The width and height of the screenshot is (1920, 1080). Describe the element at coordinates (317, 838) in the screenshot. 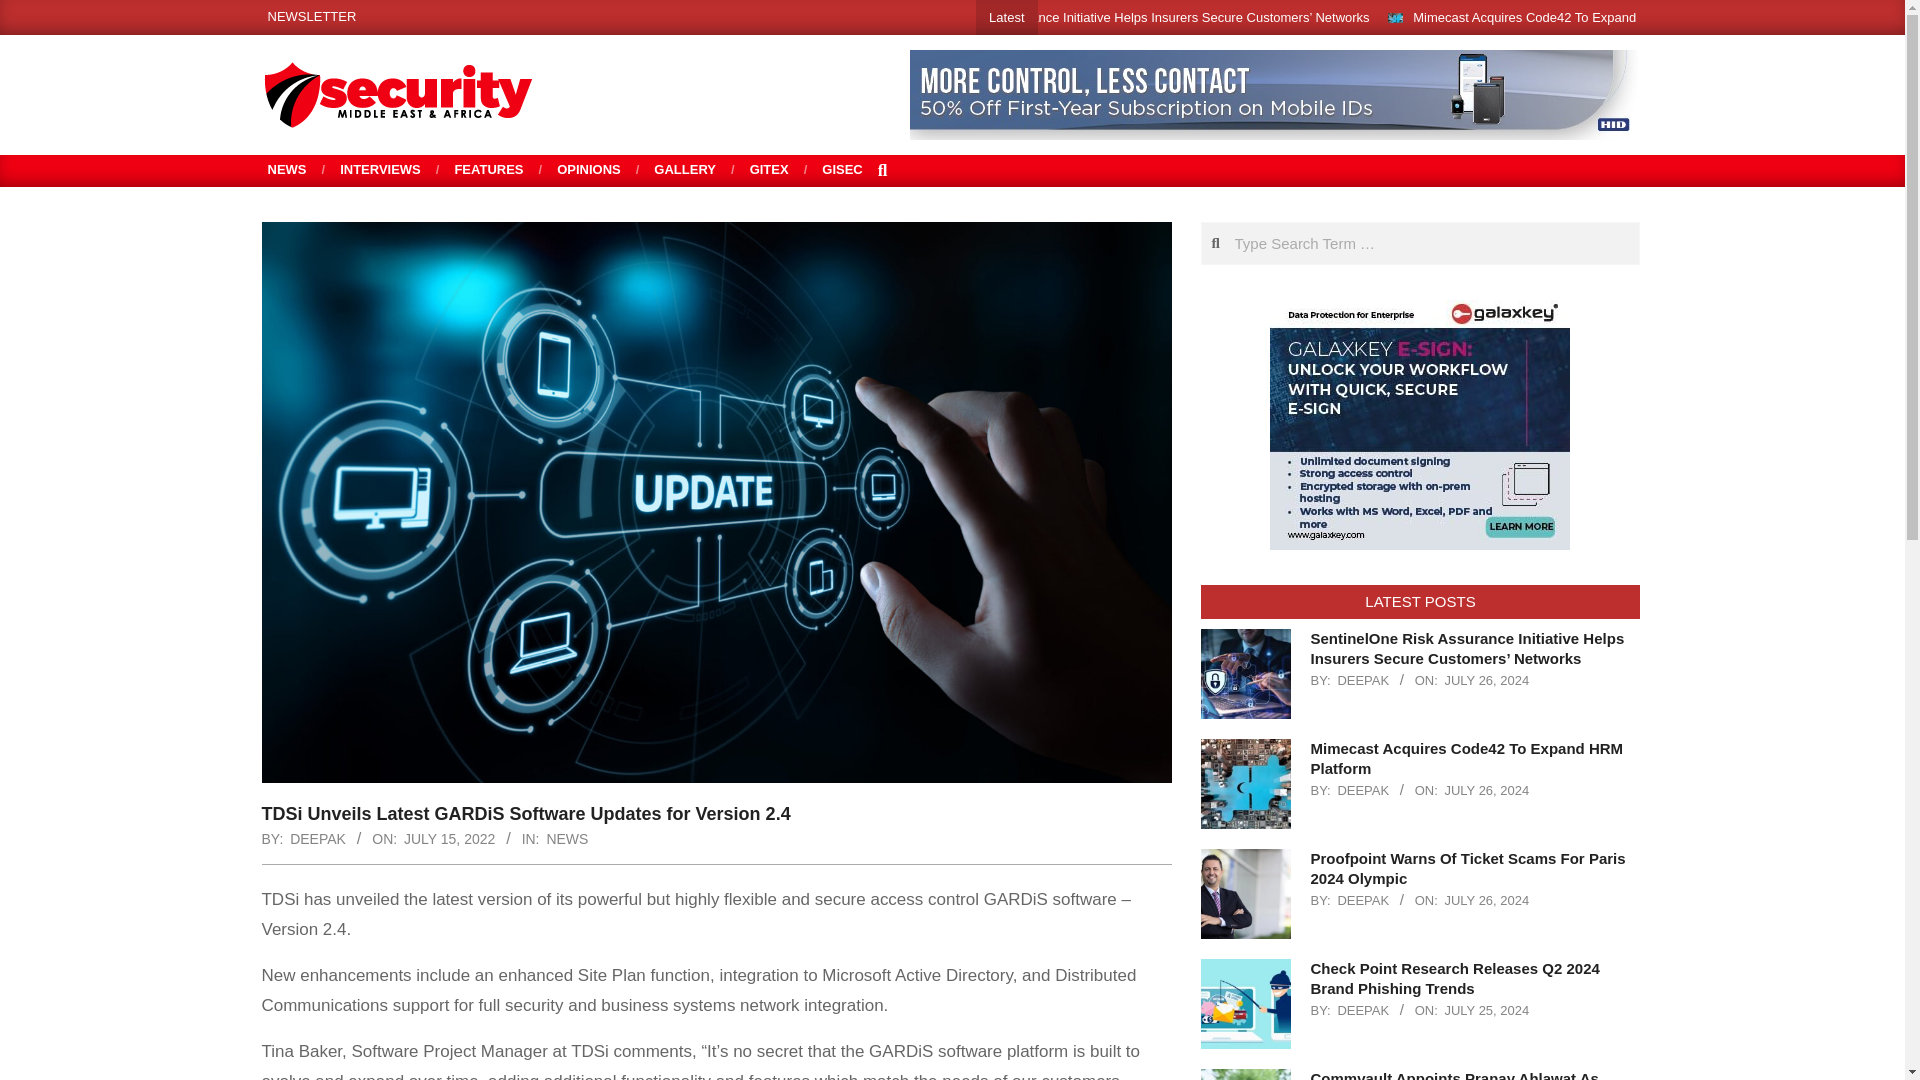

I see `Posts by Deepak` at that location.